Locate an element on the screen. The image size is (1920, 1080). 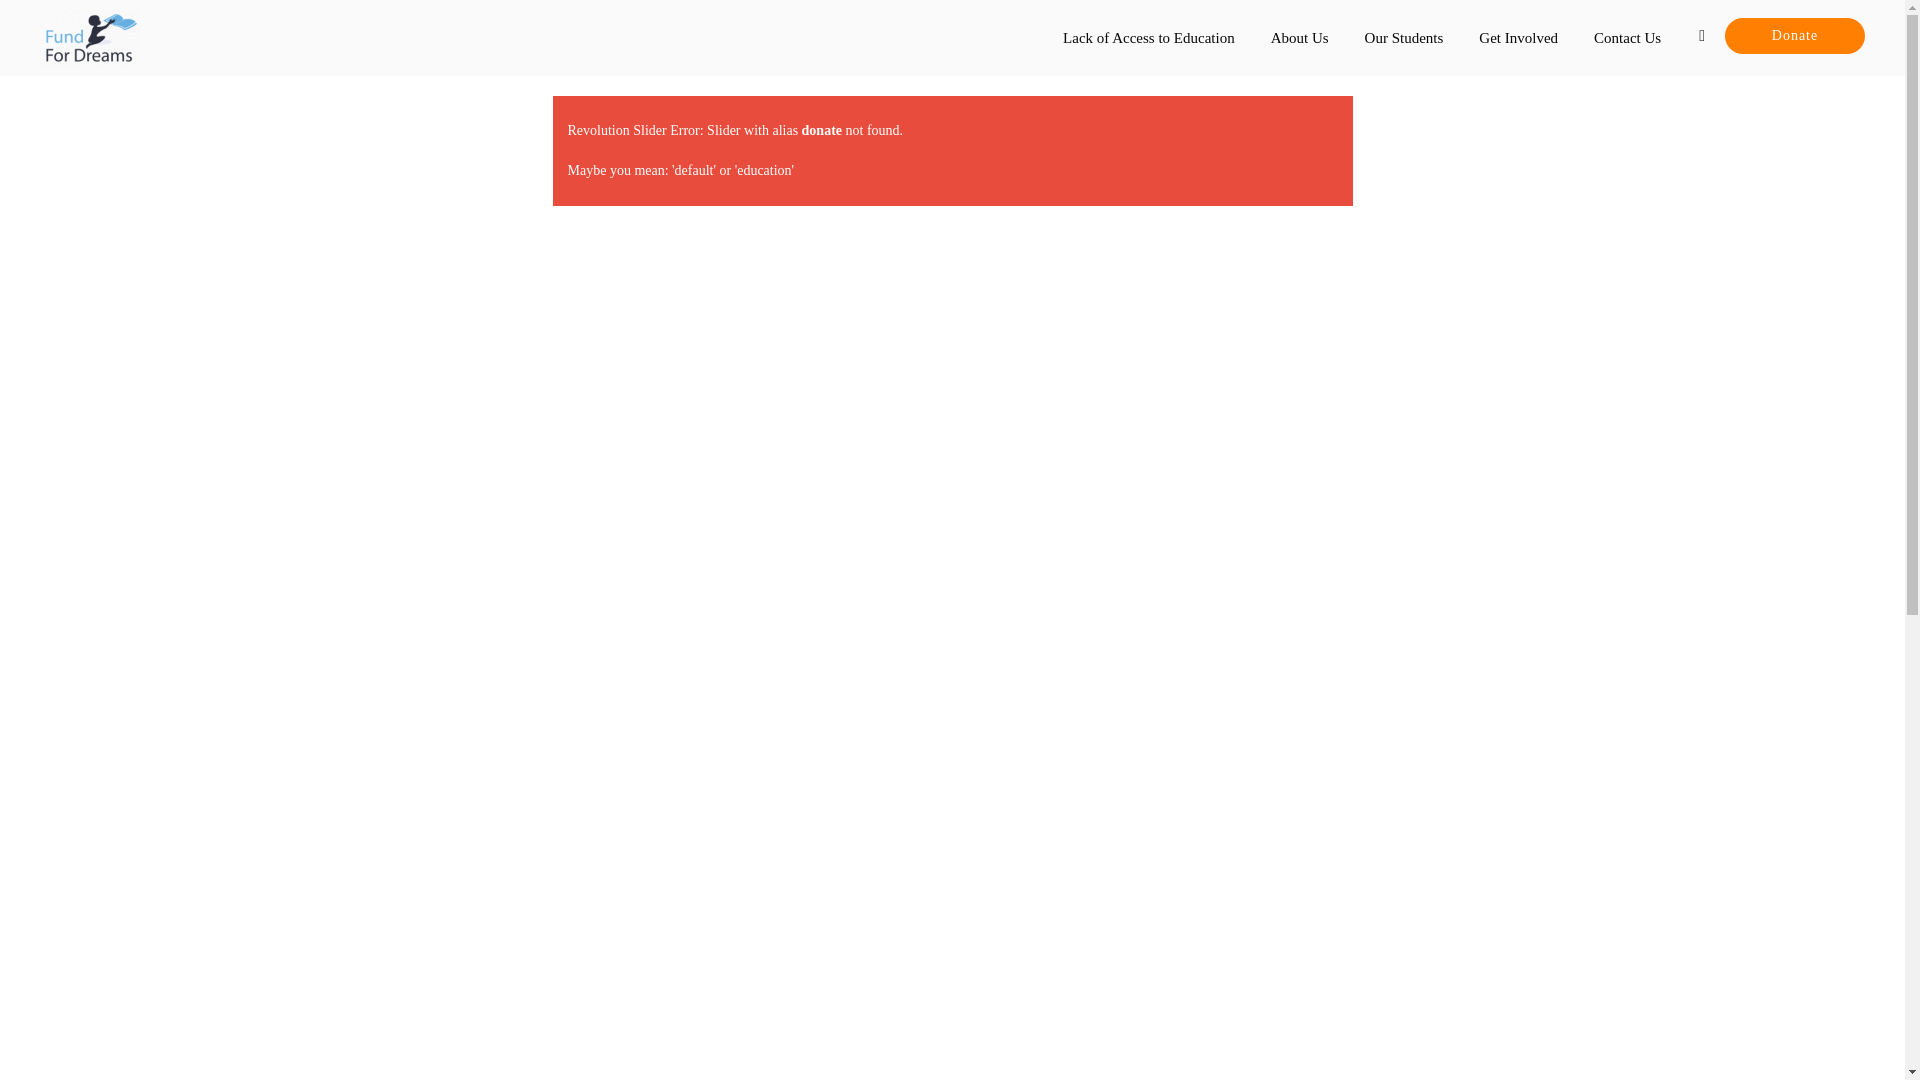
About Us is located at coordinates (1300, 38).